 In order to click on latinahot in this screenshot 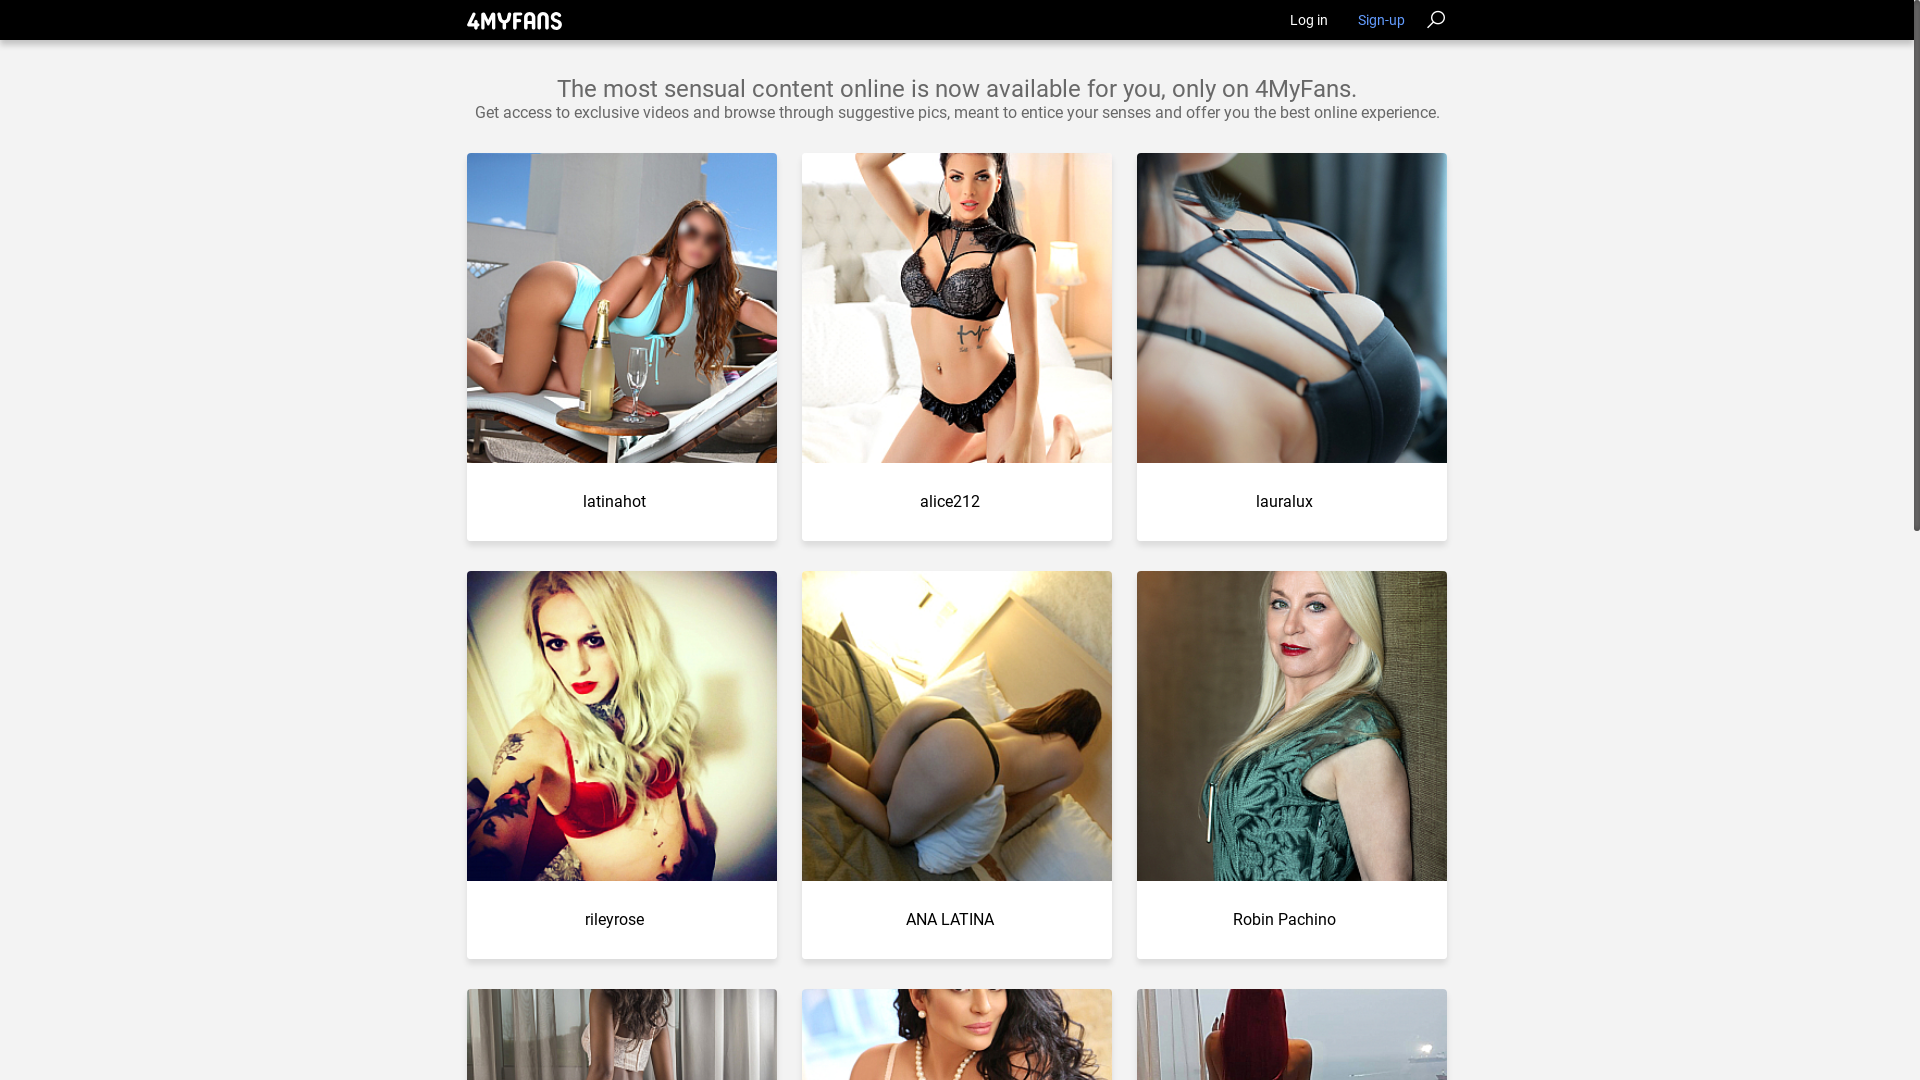, I will do `click(614, 502)`.